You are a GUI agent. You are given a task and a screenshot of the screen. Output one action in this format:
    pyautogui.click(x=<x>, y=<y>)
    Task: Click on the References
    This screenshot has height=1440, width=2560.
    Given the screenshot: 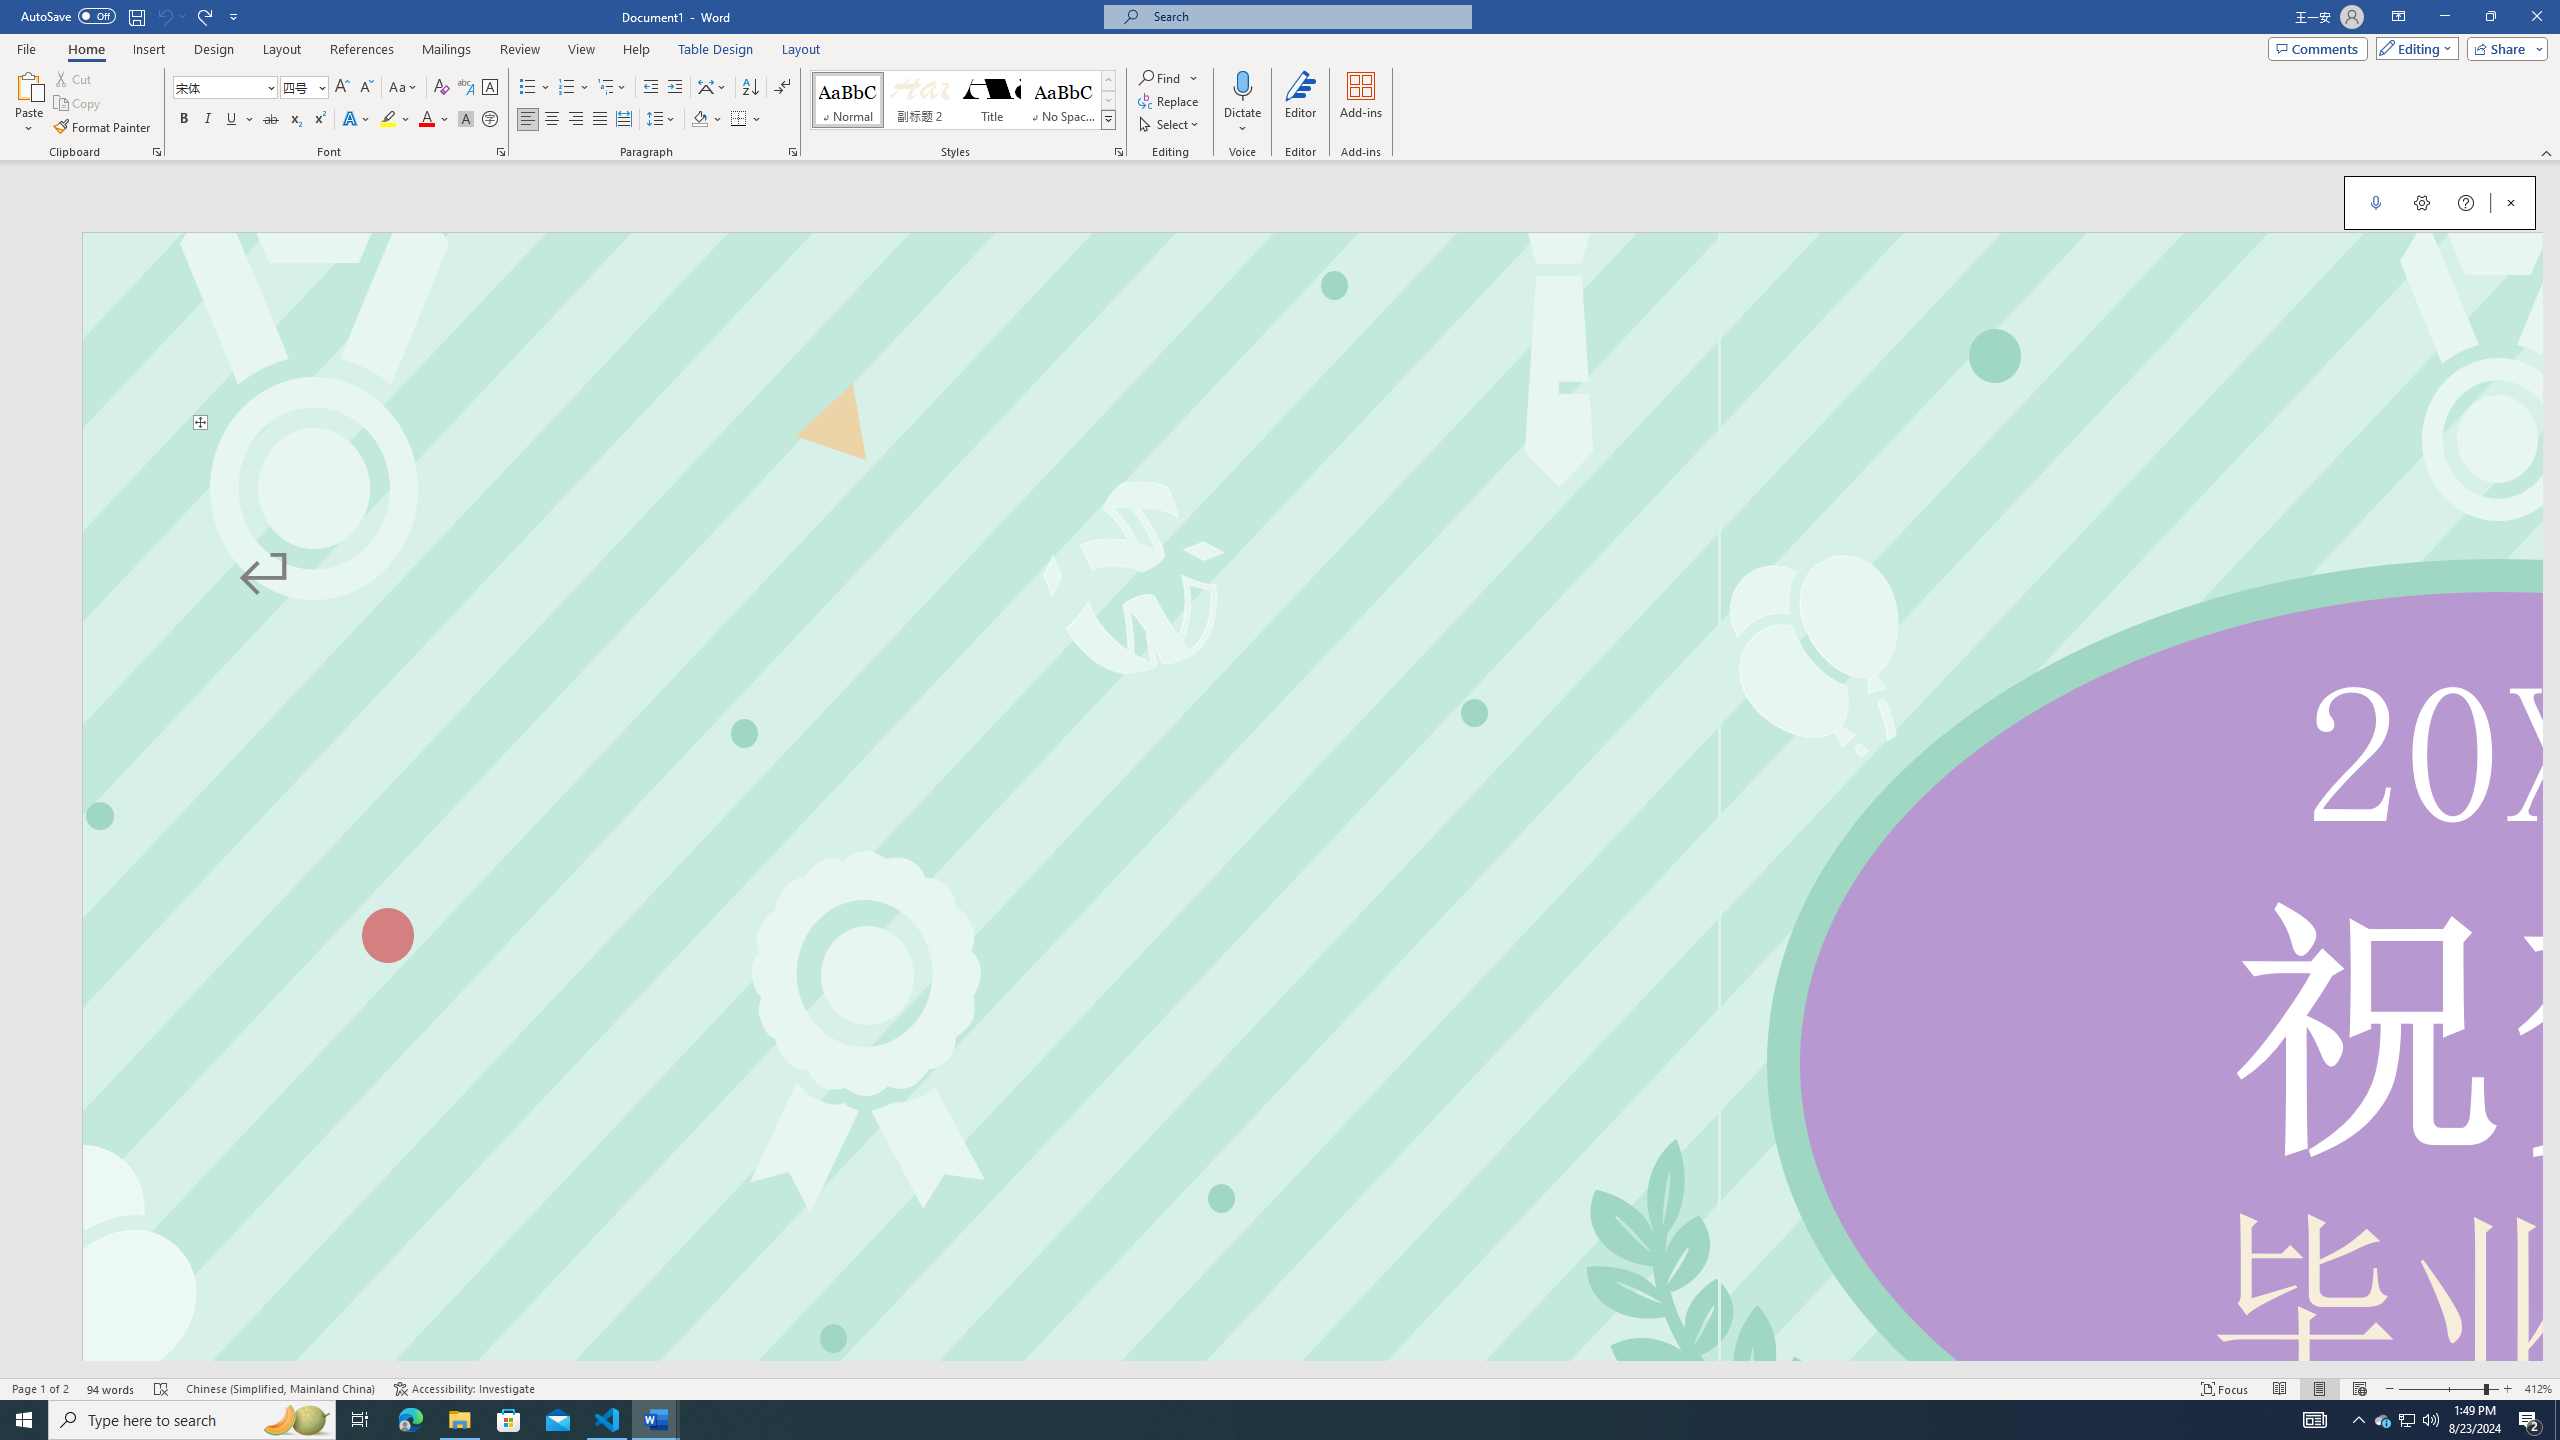 What is the action you would take?
    pyautogui.click(x=362, y=49)
    